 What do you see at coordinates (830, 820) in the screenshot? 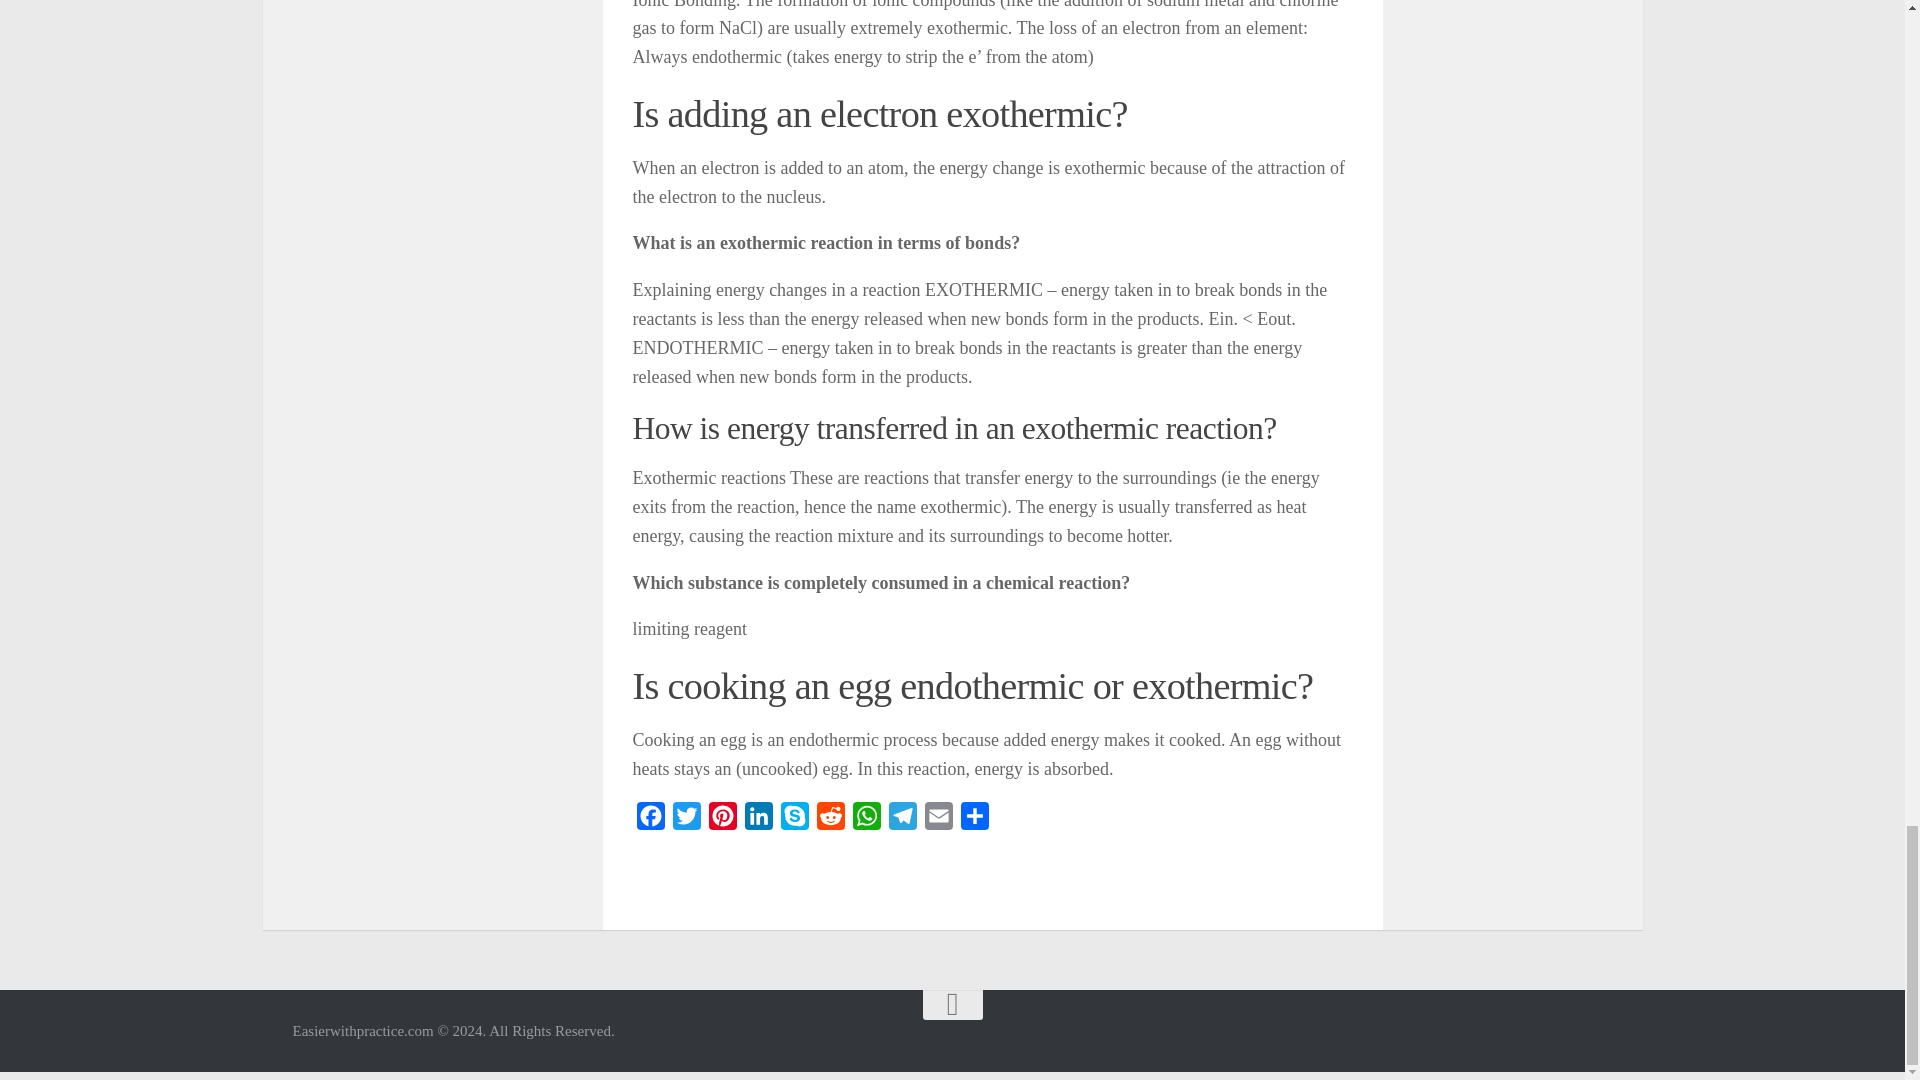
I see `Reddit` at bounding box center [830, 820].